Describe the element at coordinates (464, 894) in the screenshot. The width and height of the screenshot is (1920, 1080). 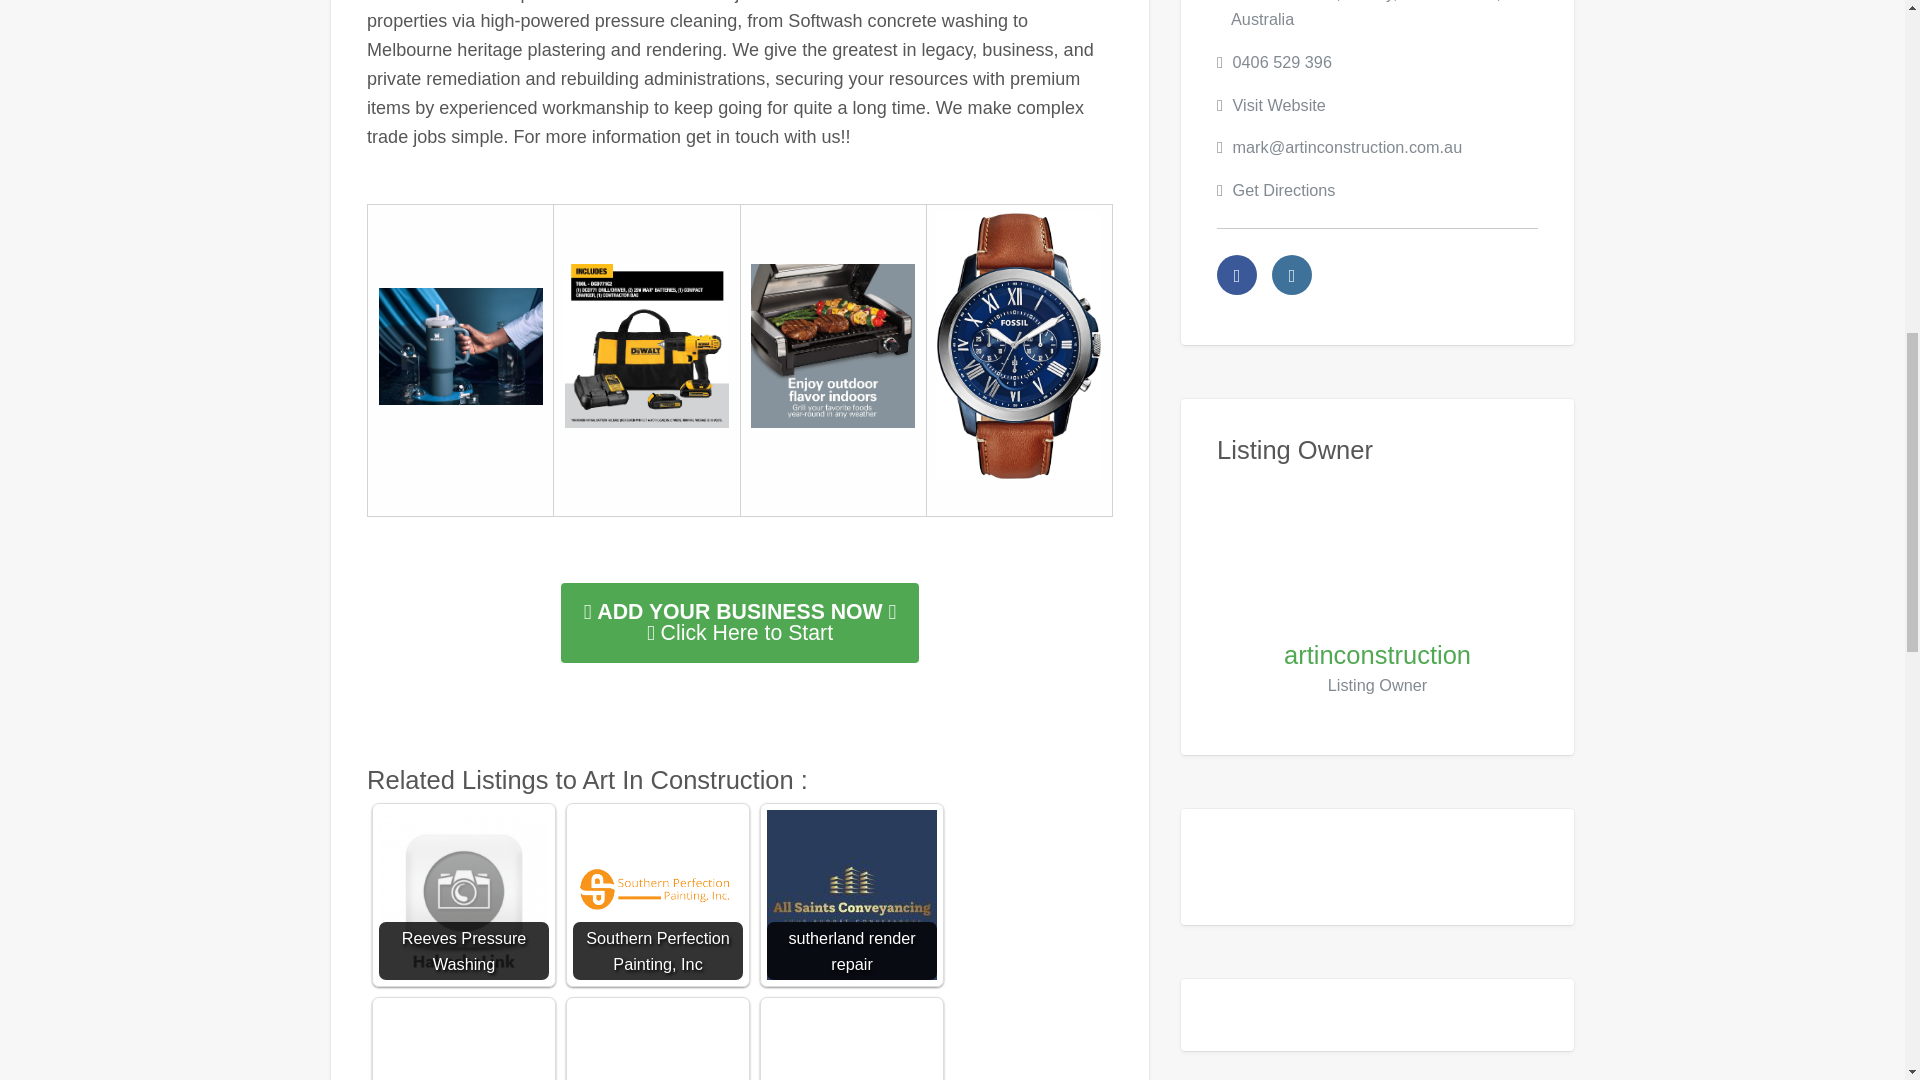
I see `Reeves Pressure Washing` at that location.